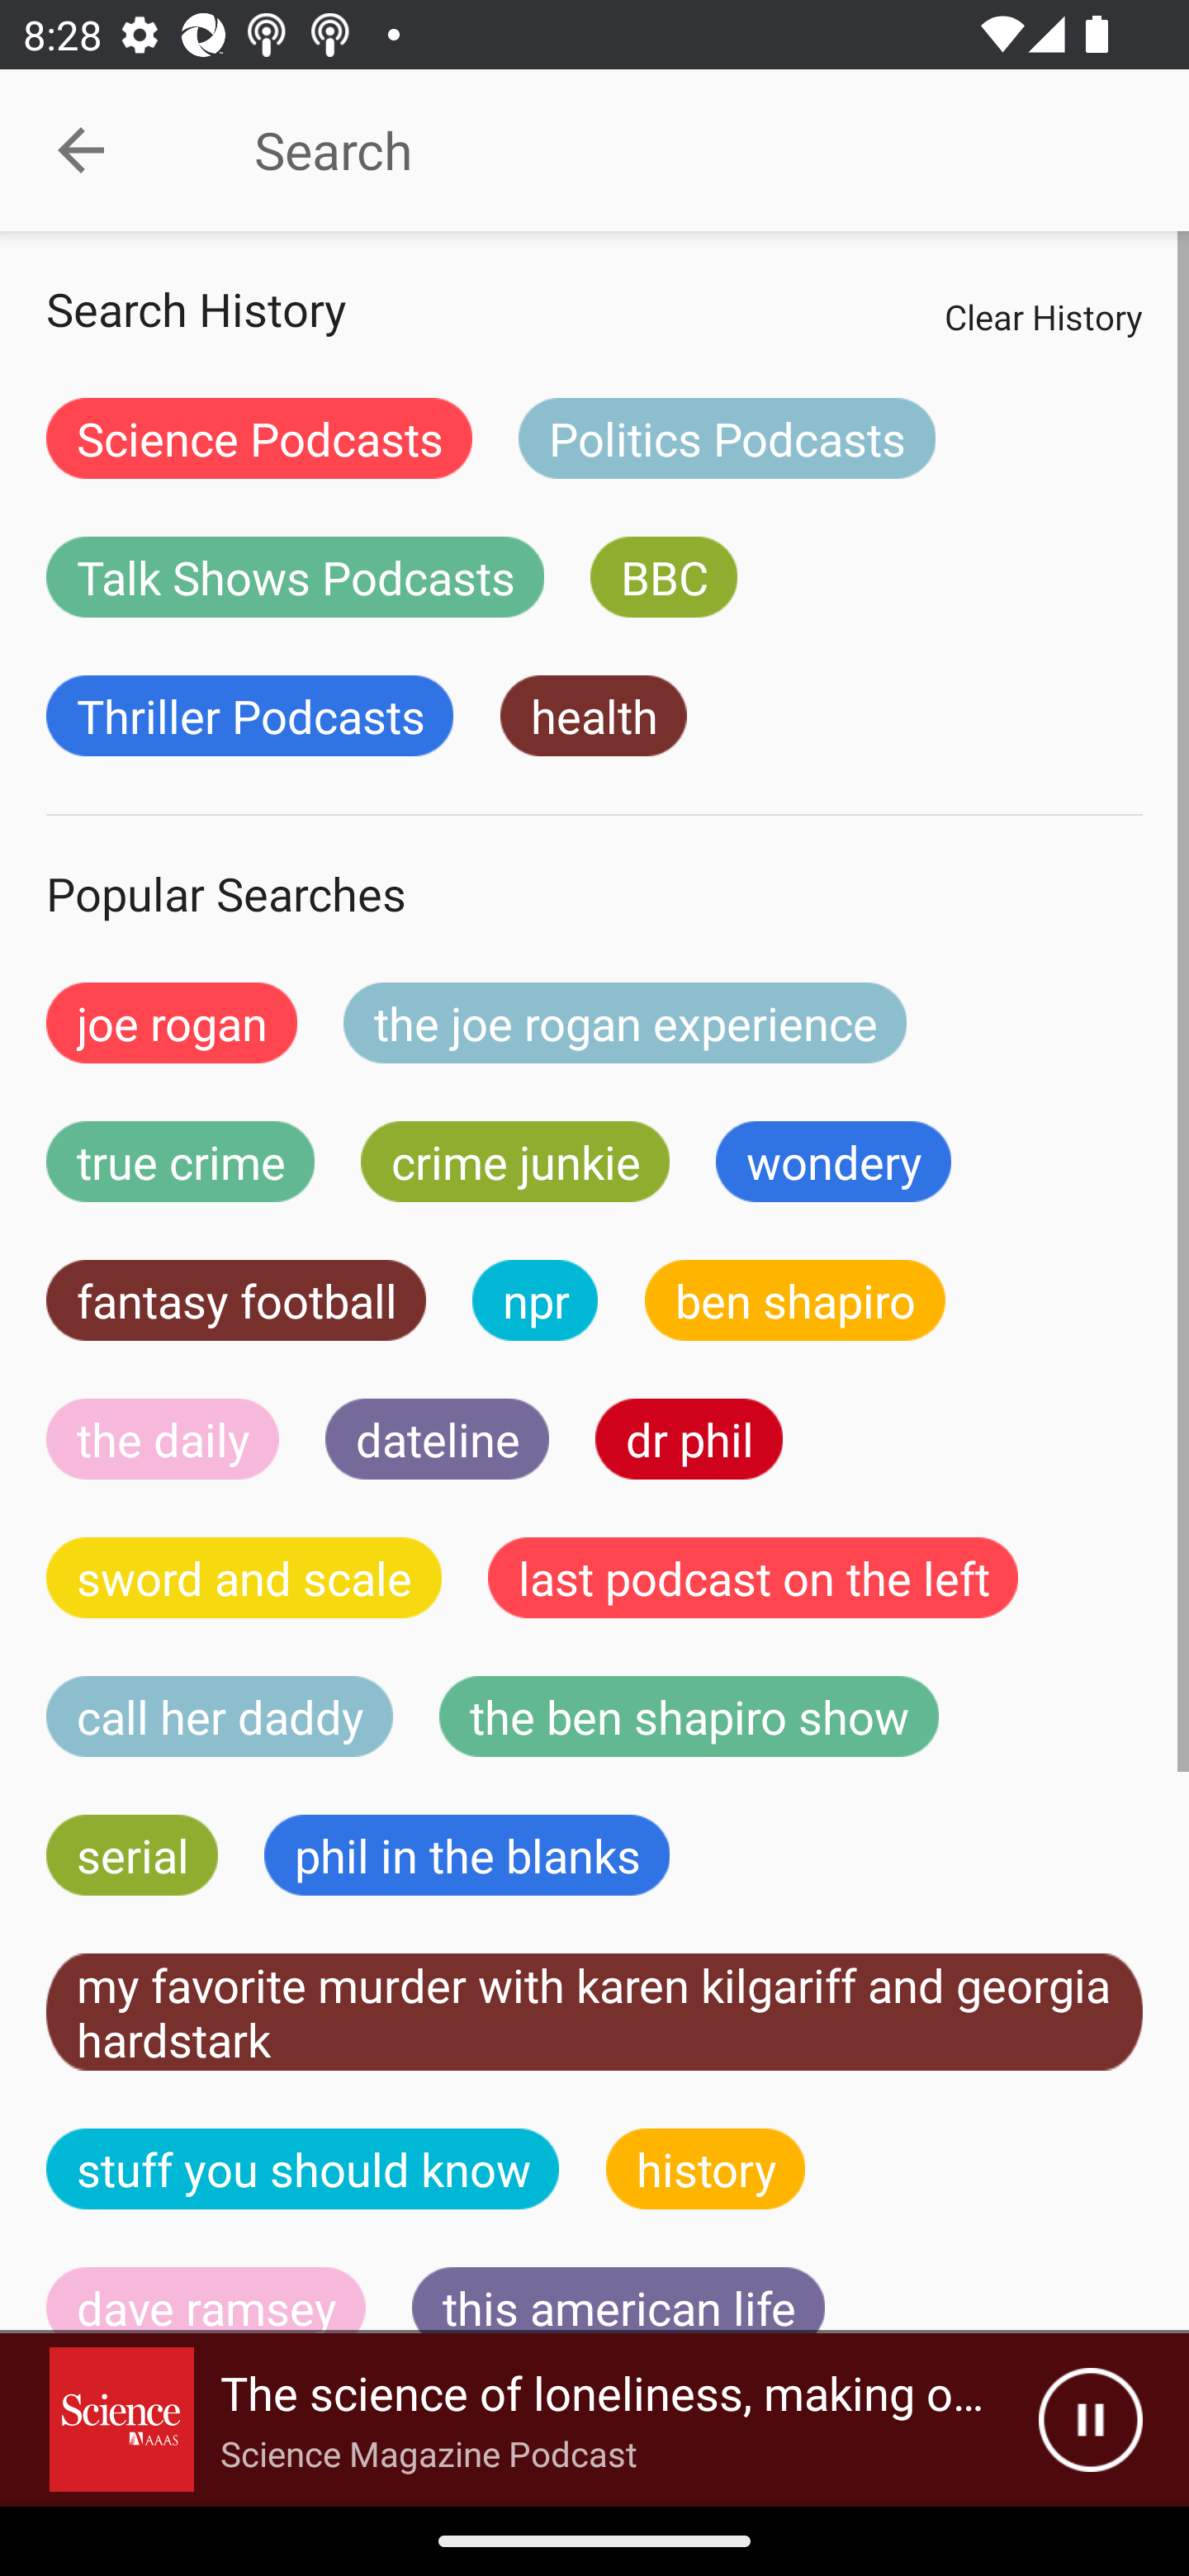  Describe the element at coordinates (689, 1438) in the screenshot. I see `dr phil` at that location.